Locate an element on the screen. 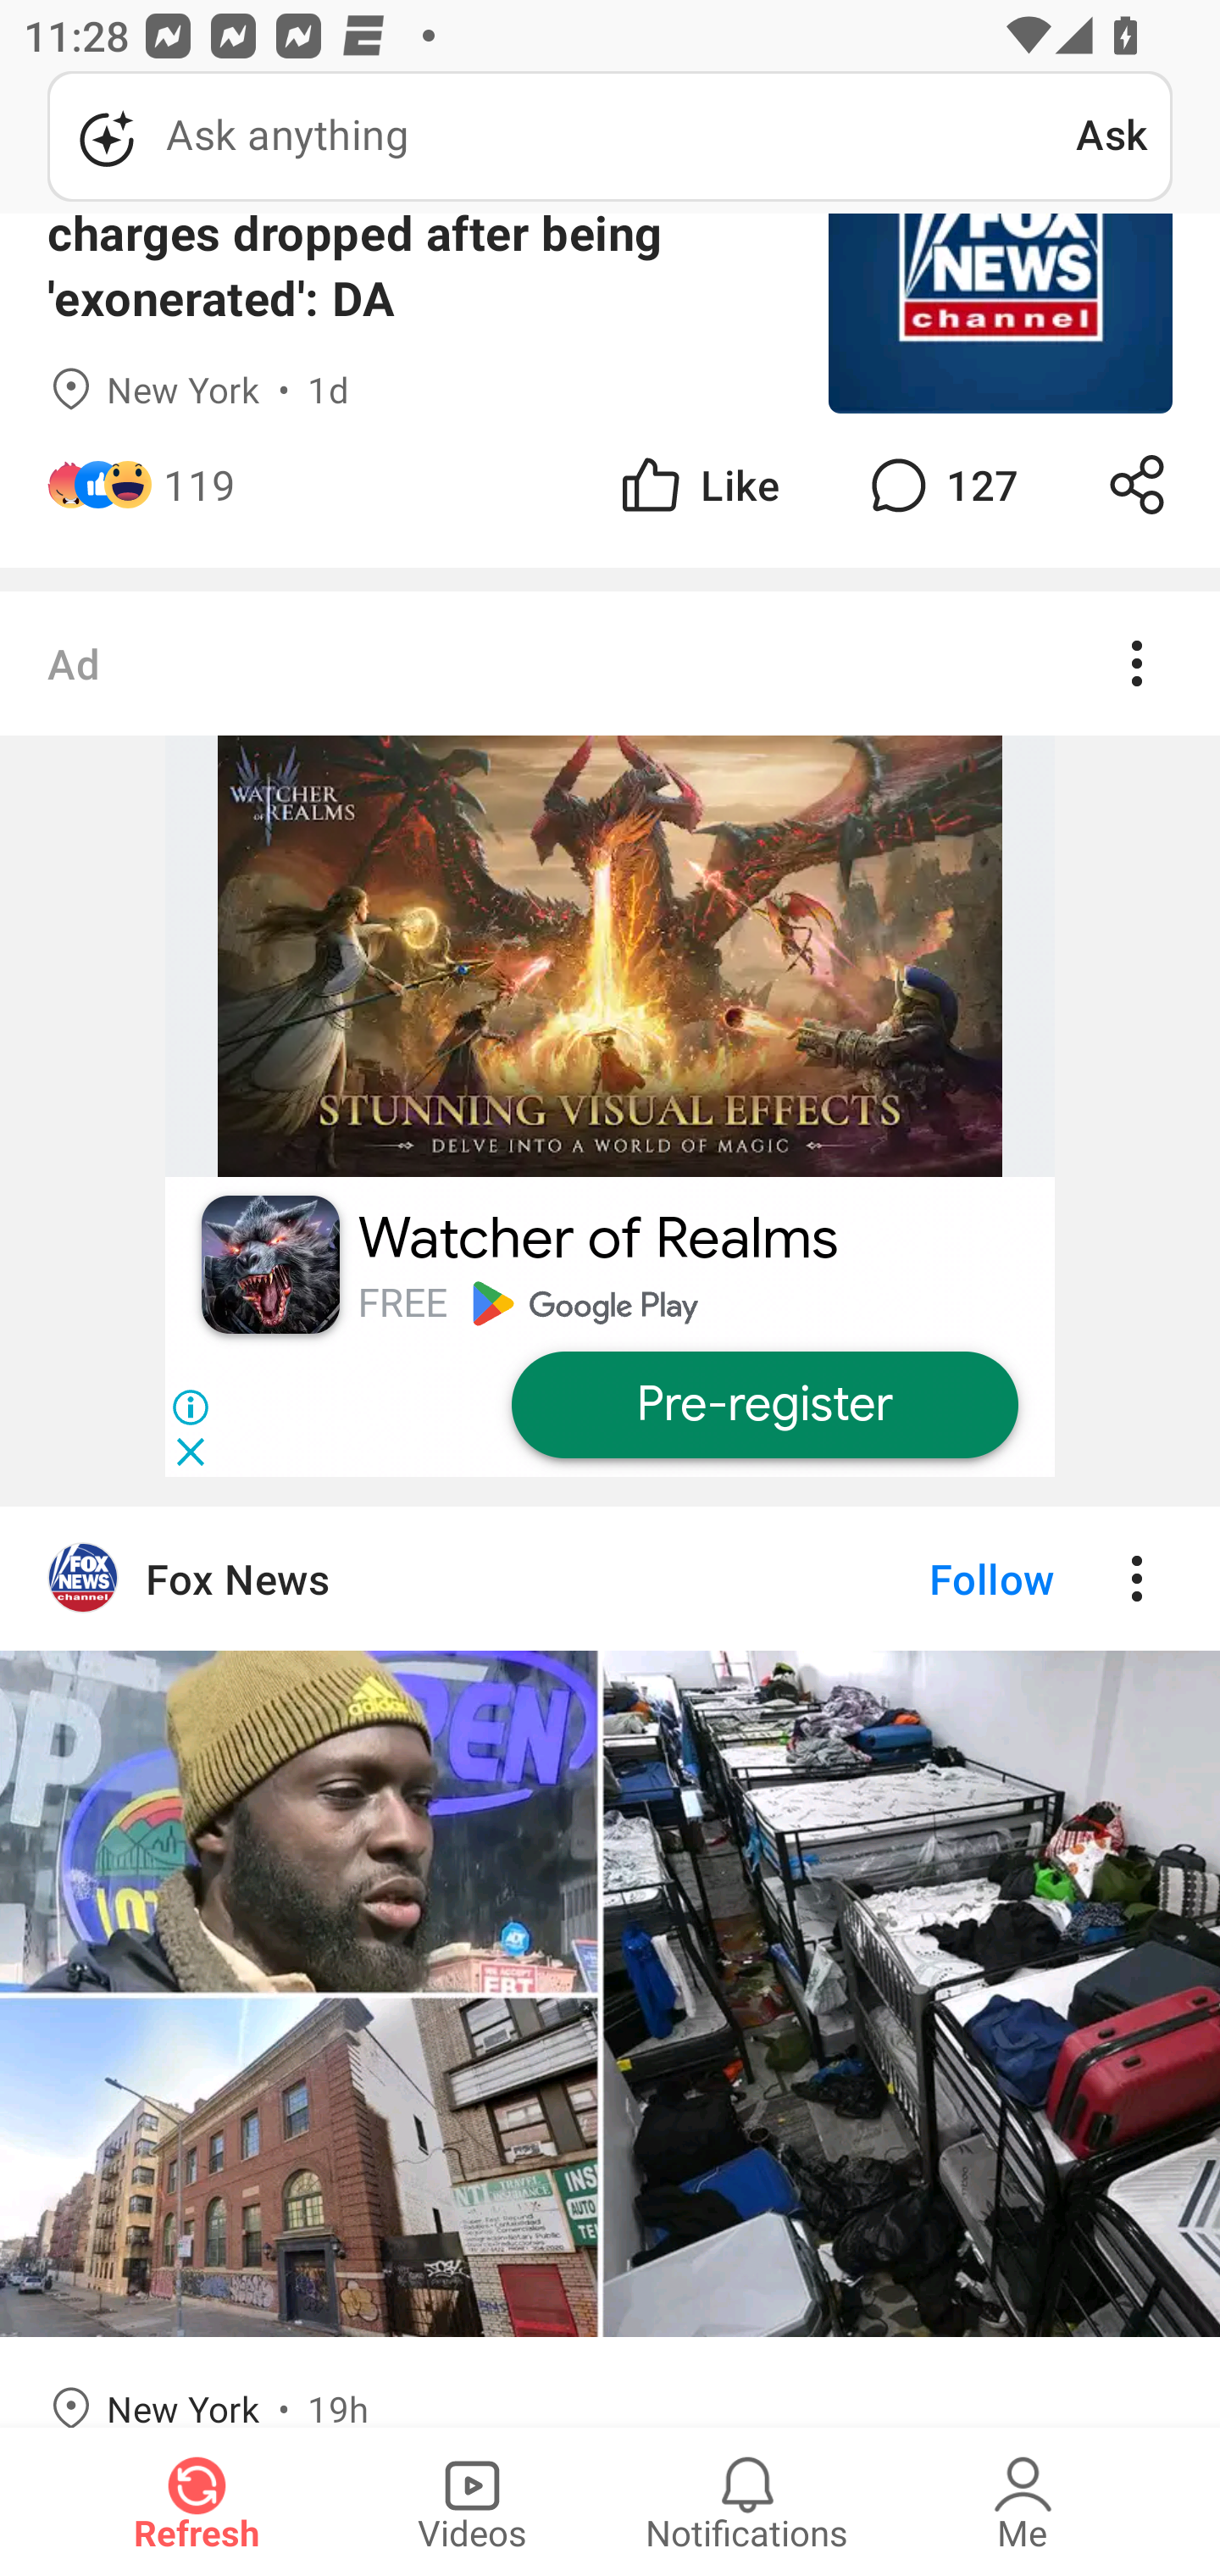 The height and width of the screenshot is (2576, 1220). Fox News Follow is located at coordinates (610, 1579).